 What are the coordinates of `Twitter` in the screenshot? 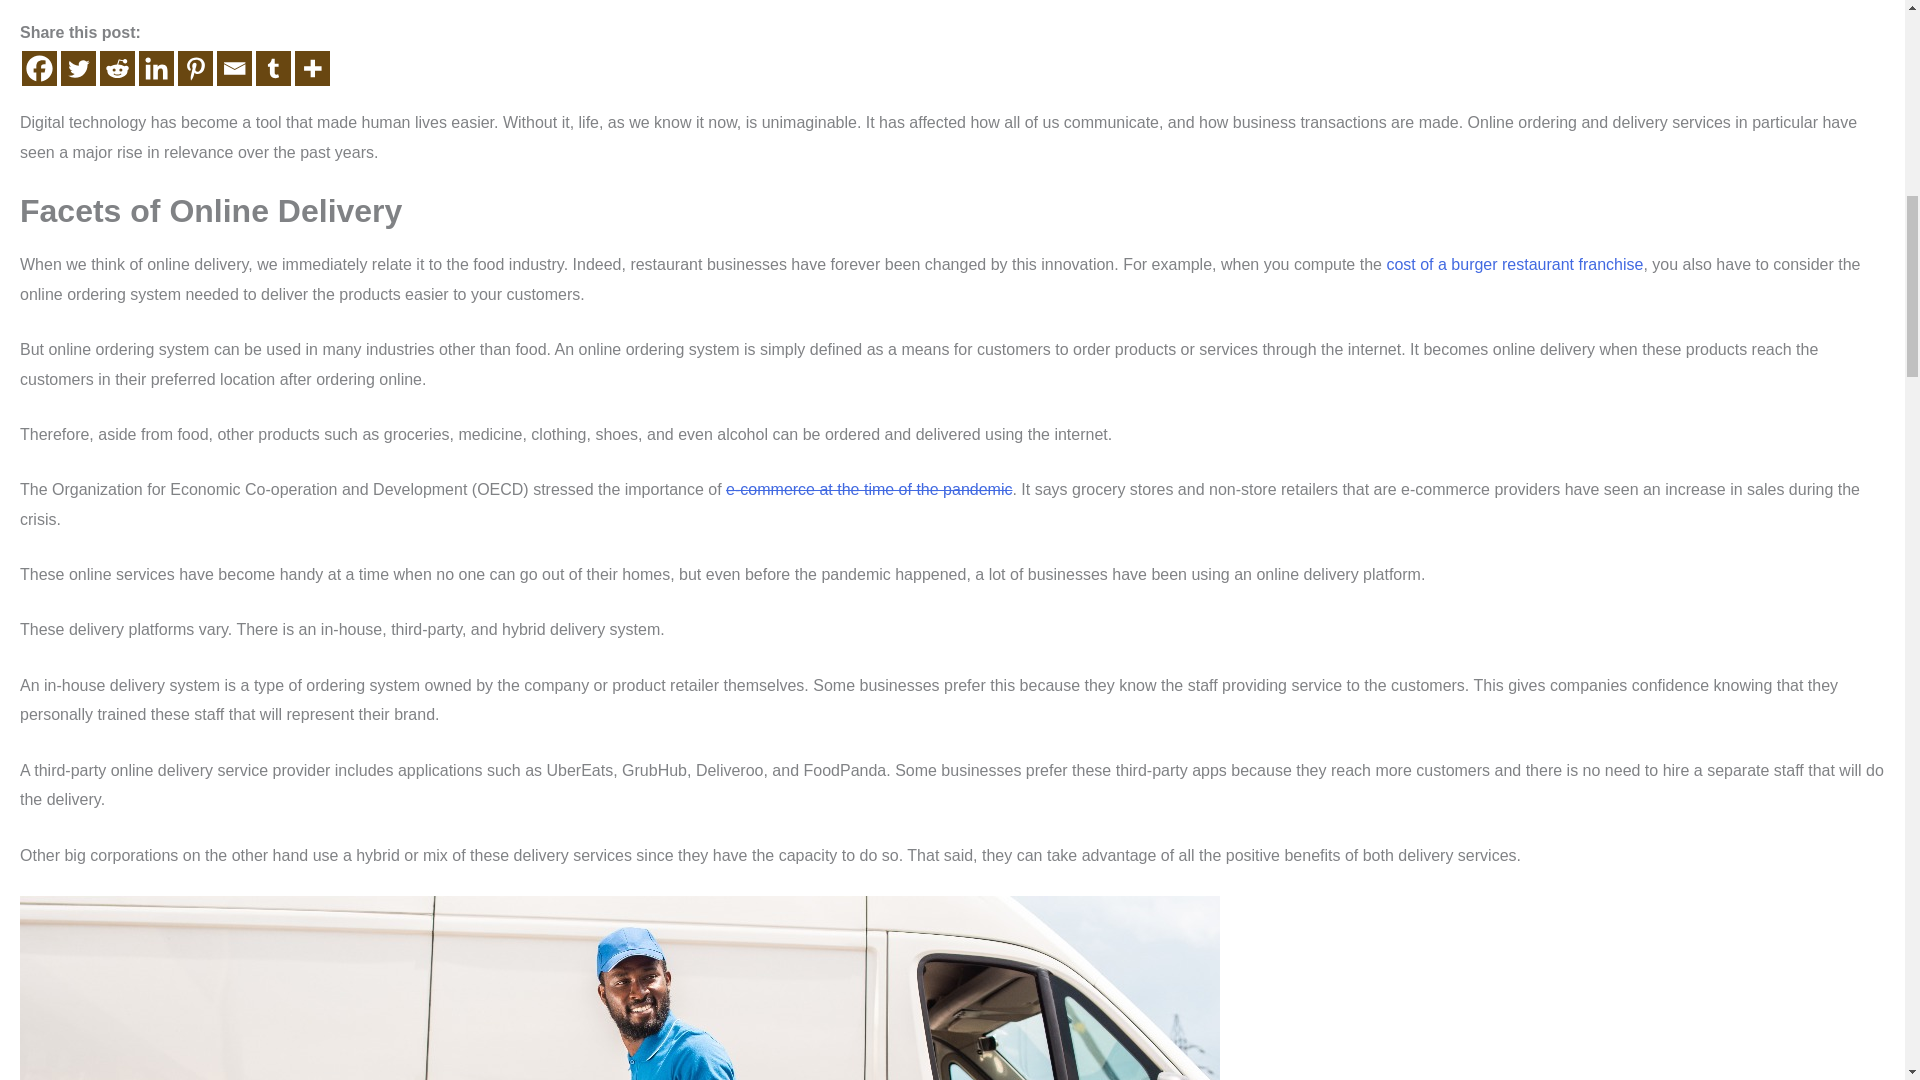 It's located at (78, 68).